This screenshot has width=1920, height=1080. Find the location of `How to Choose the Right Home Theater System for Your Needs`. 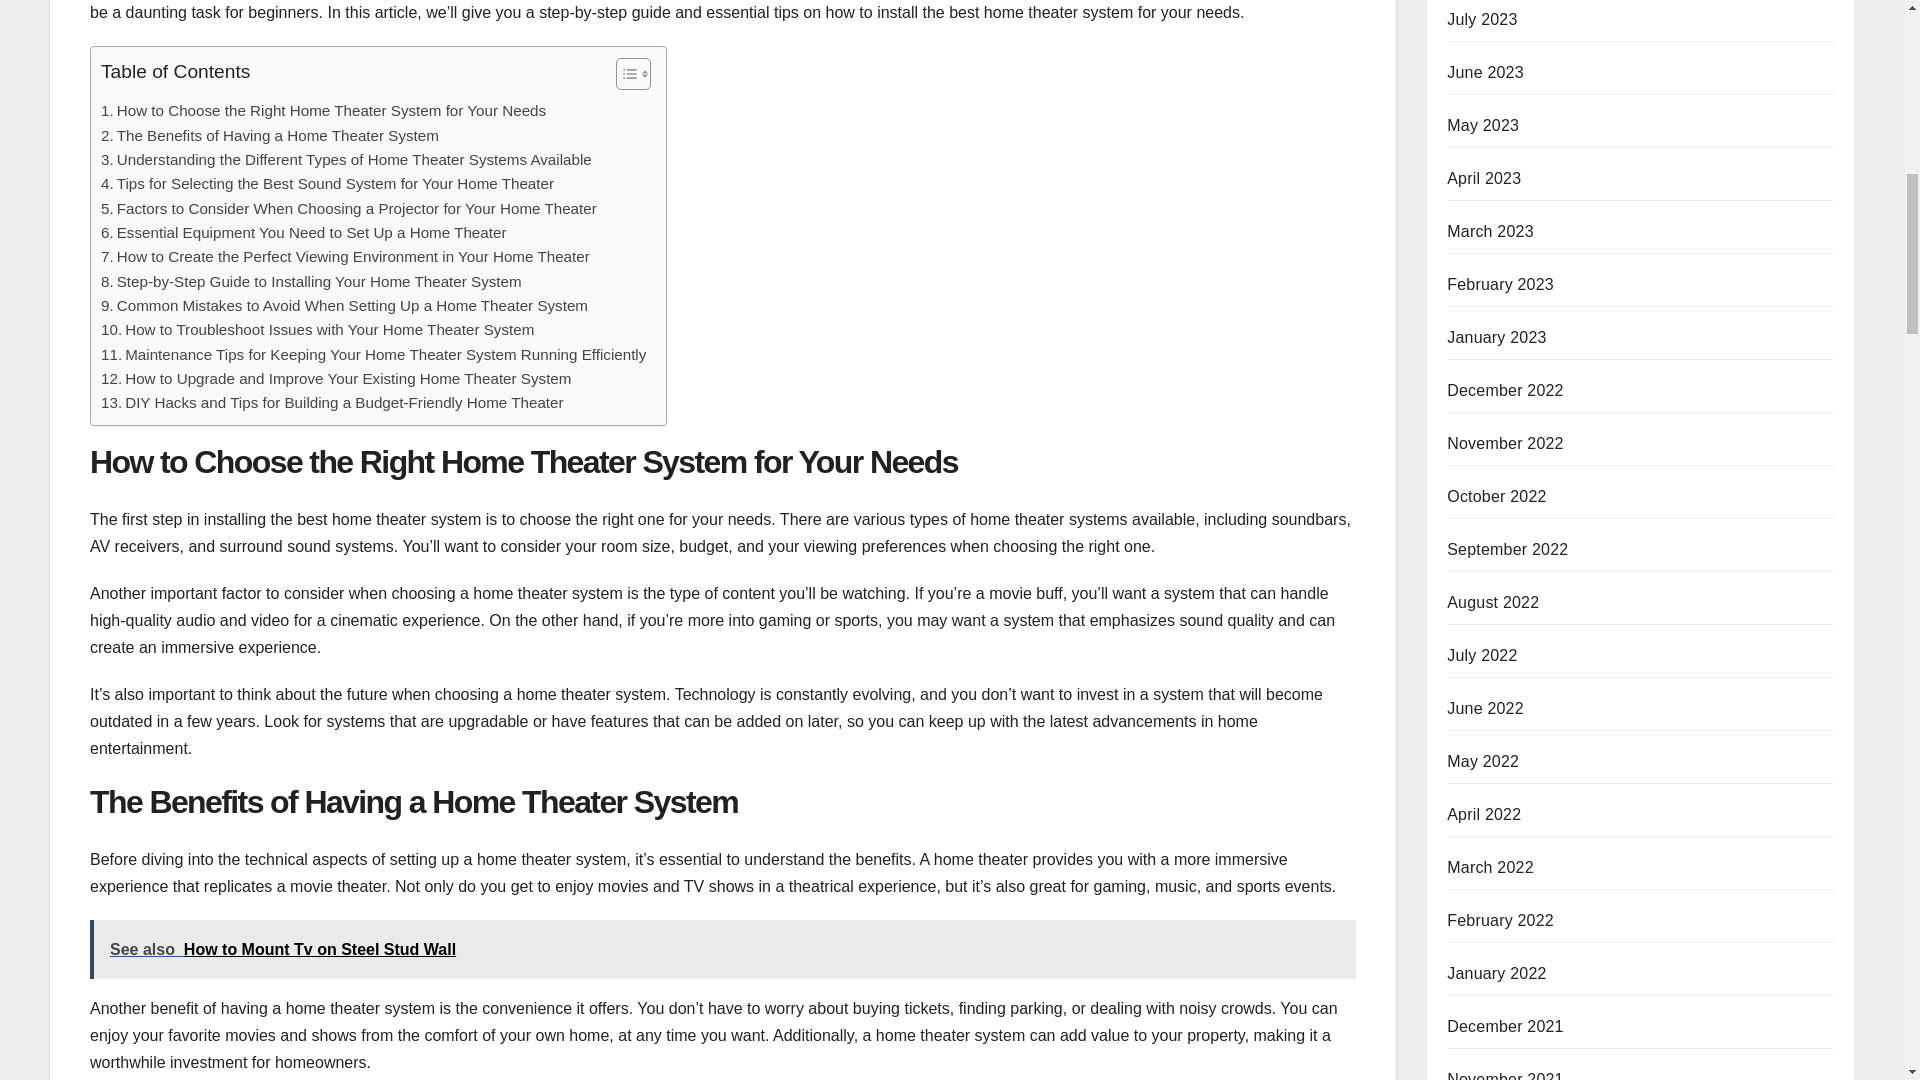

How to Choose the Right Home Theater System for Your Needs is located at coordinates (323, 111).